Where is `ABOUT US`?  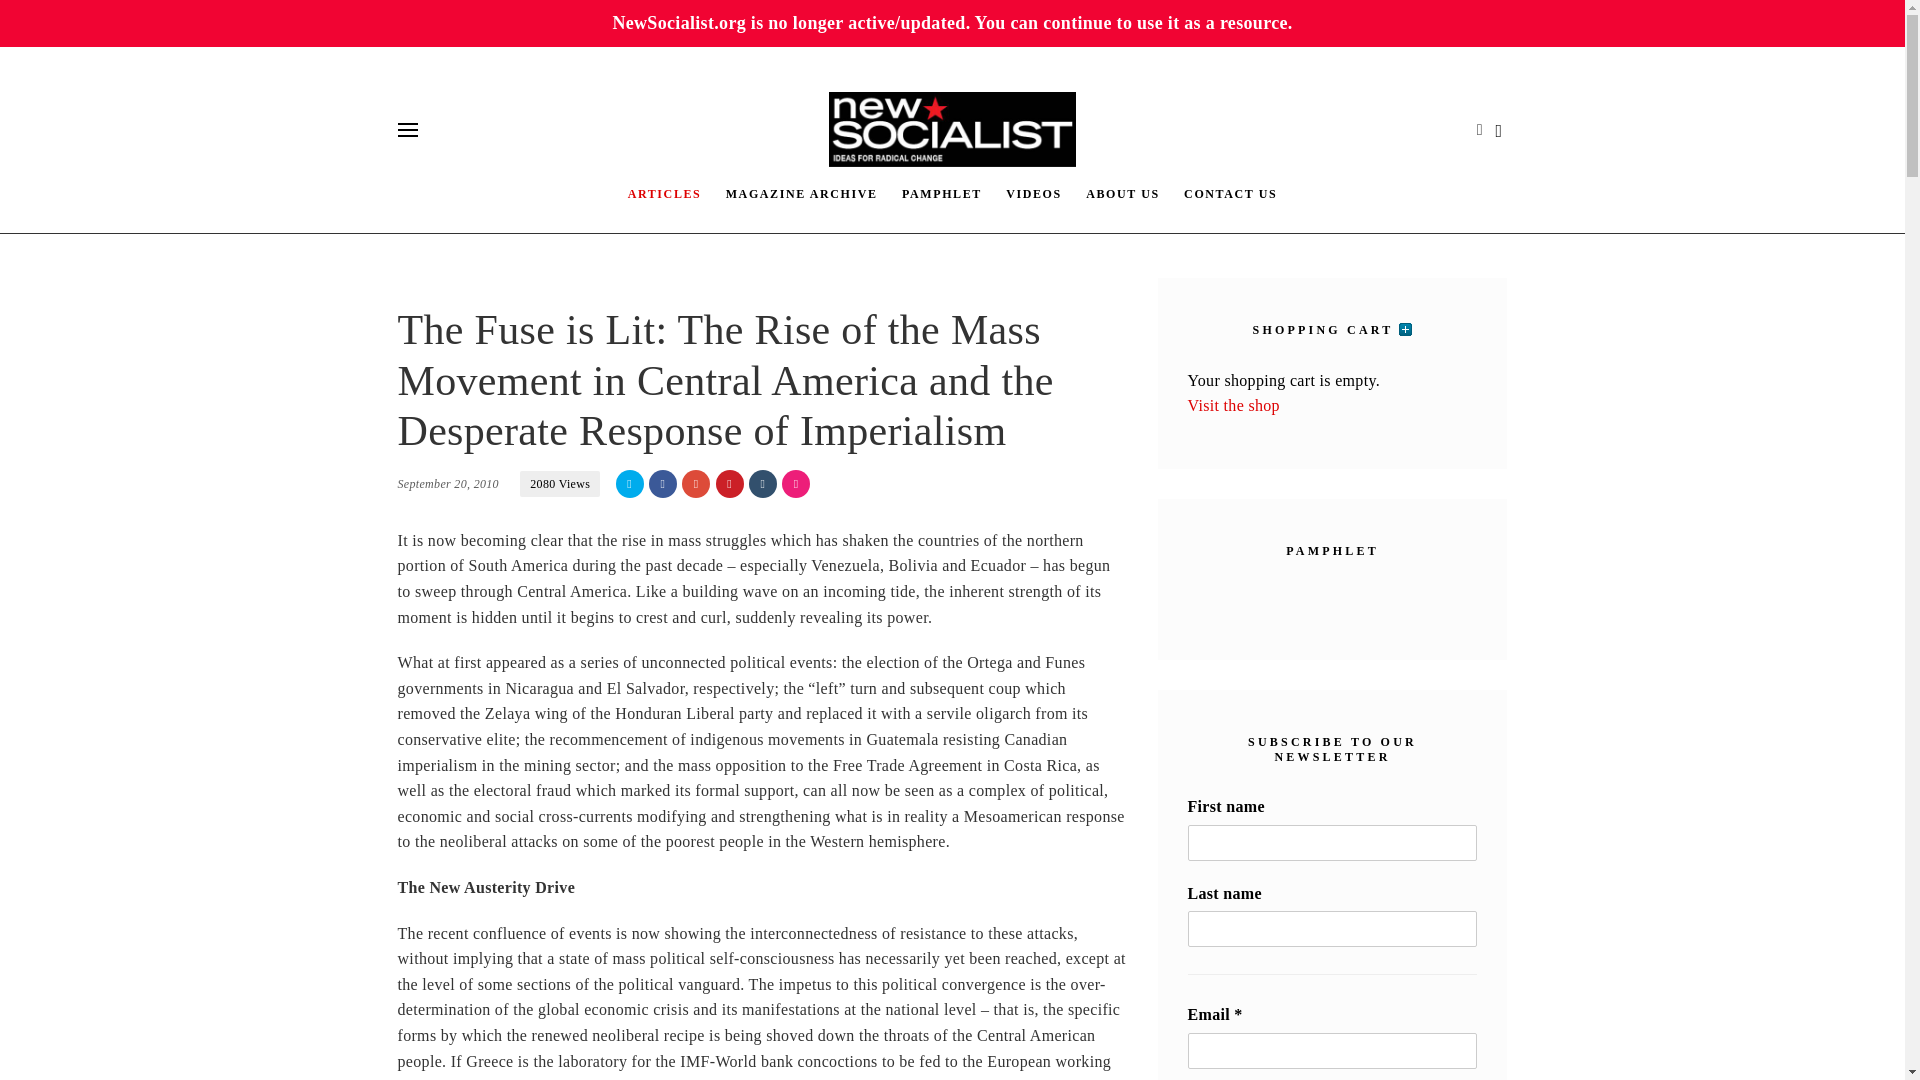
ABOUT US is located at coordinates (1122, 192).